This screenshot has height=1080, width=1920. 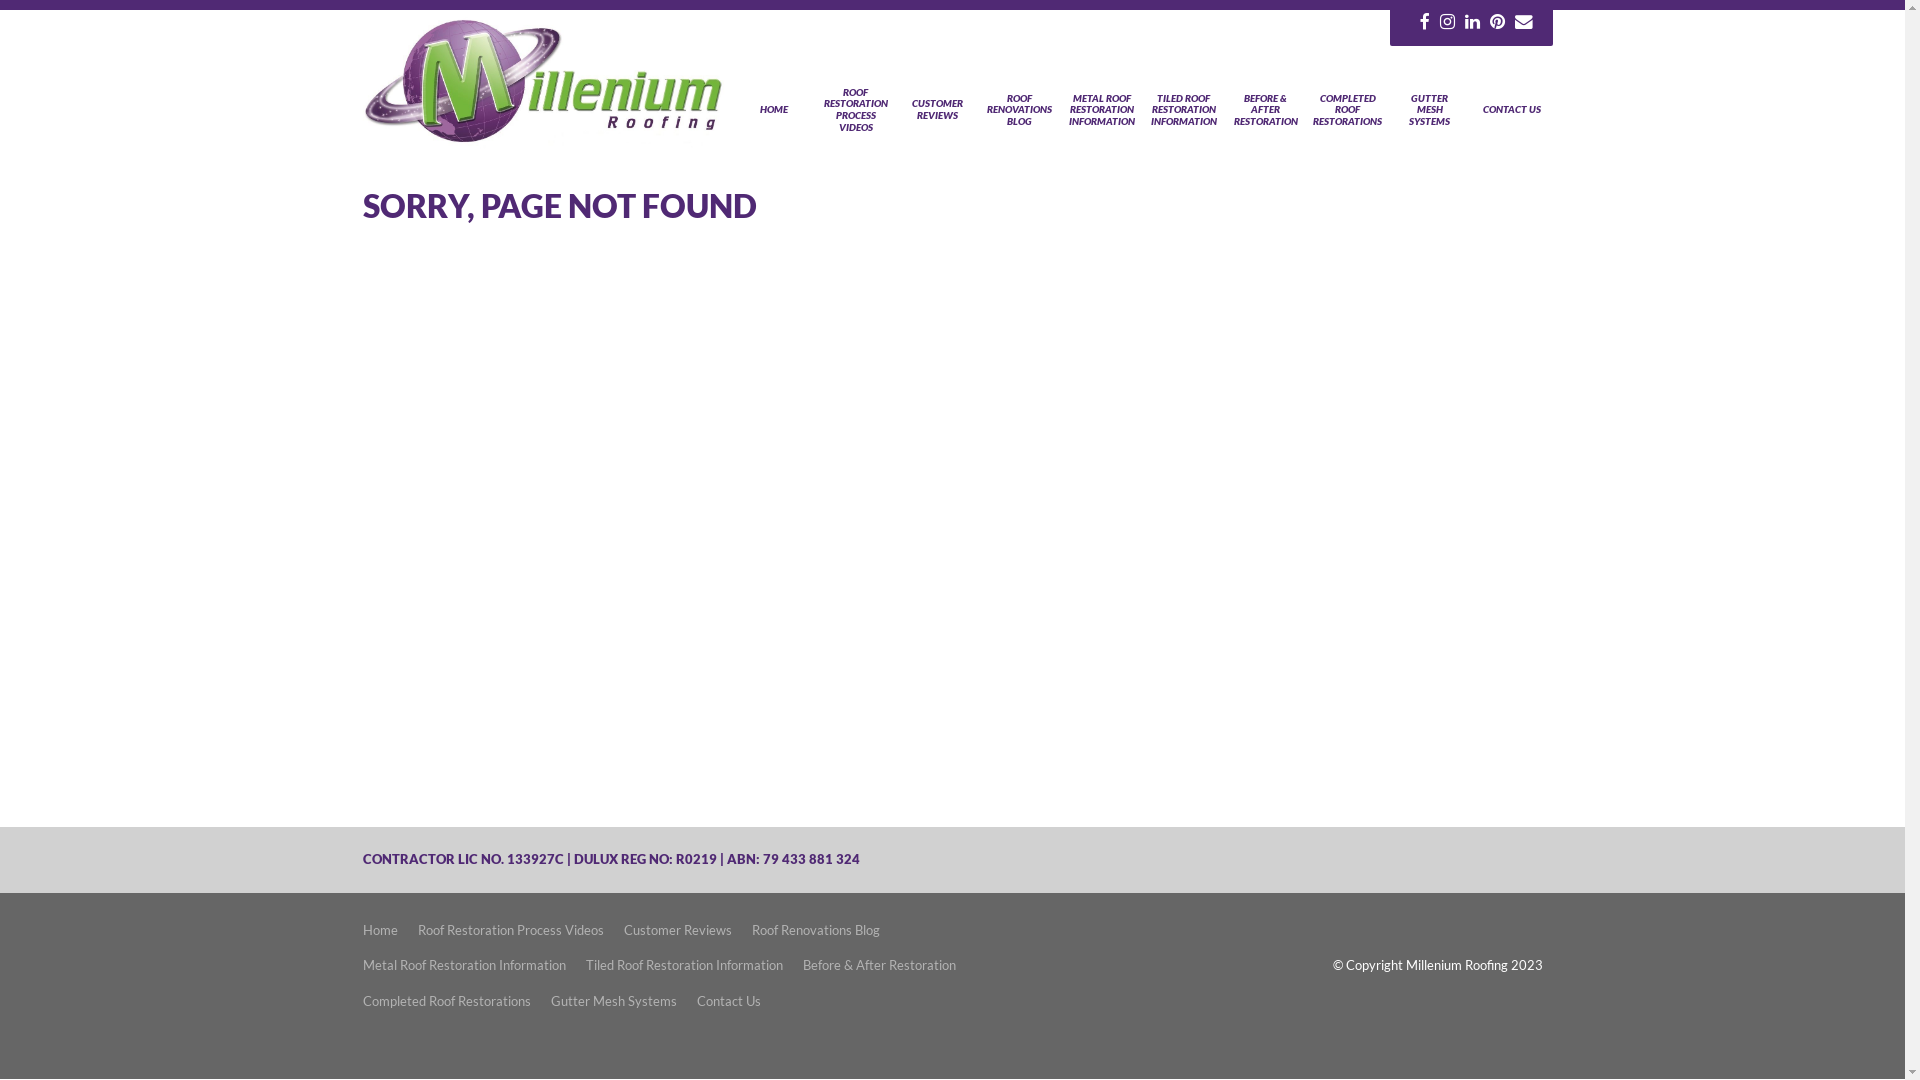 I want to click on METAL ROOF RESTORATION INFORMATION, so click(x=1102, y=110).